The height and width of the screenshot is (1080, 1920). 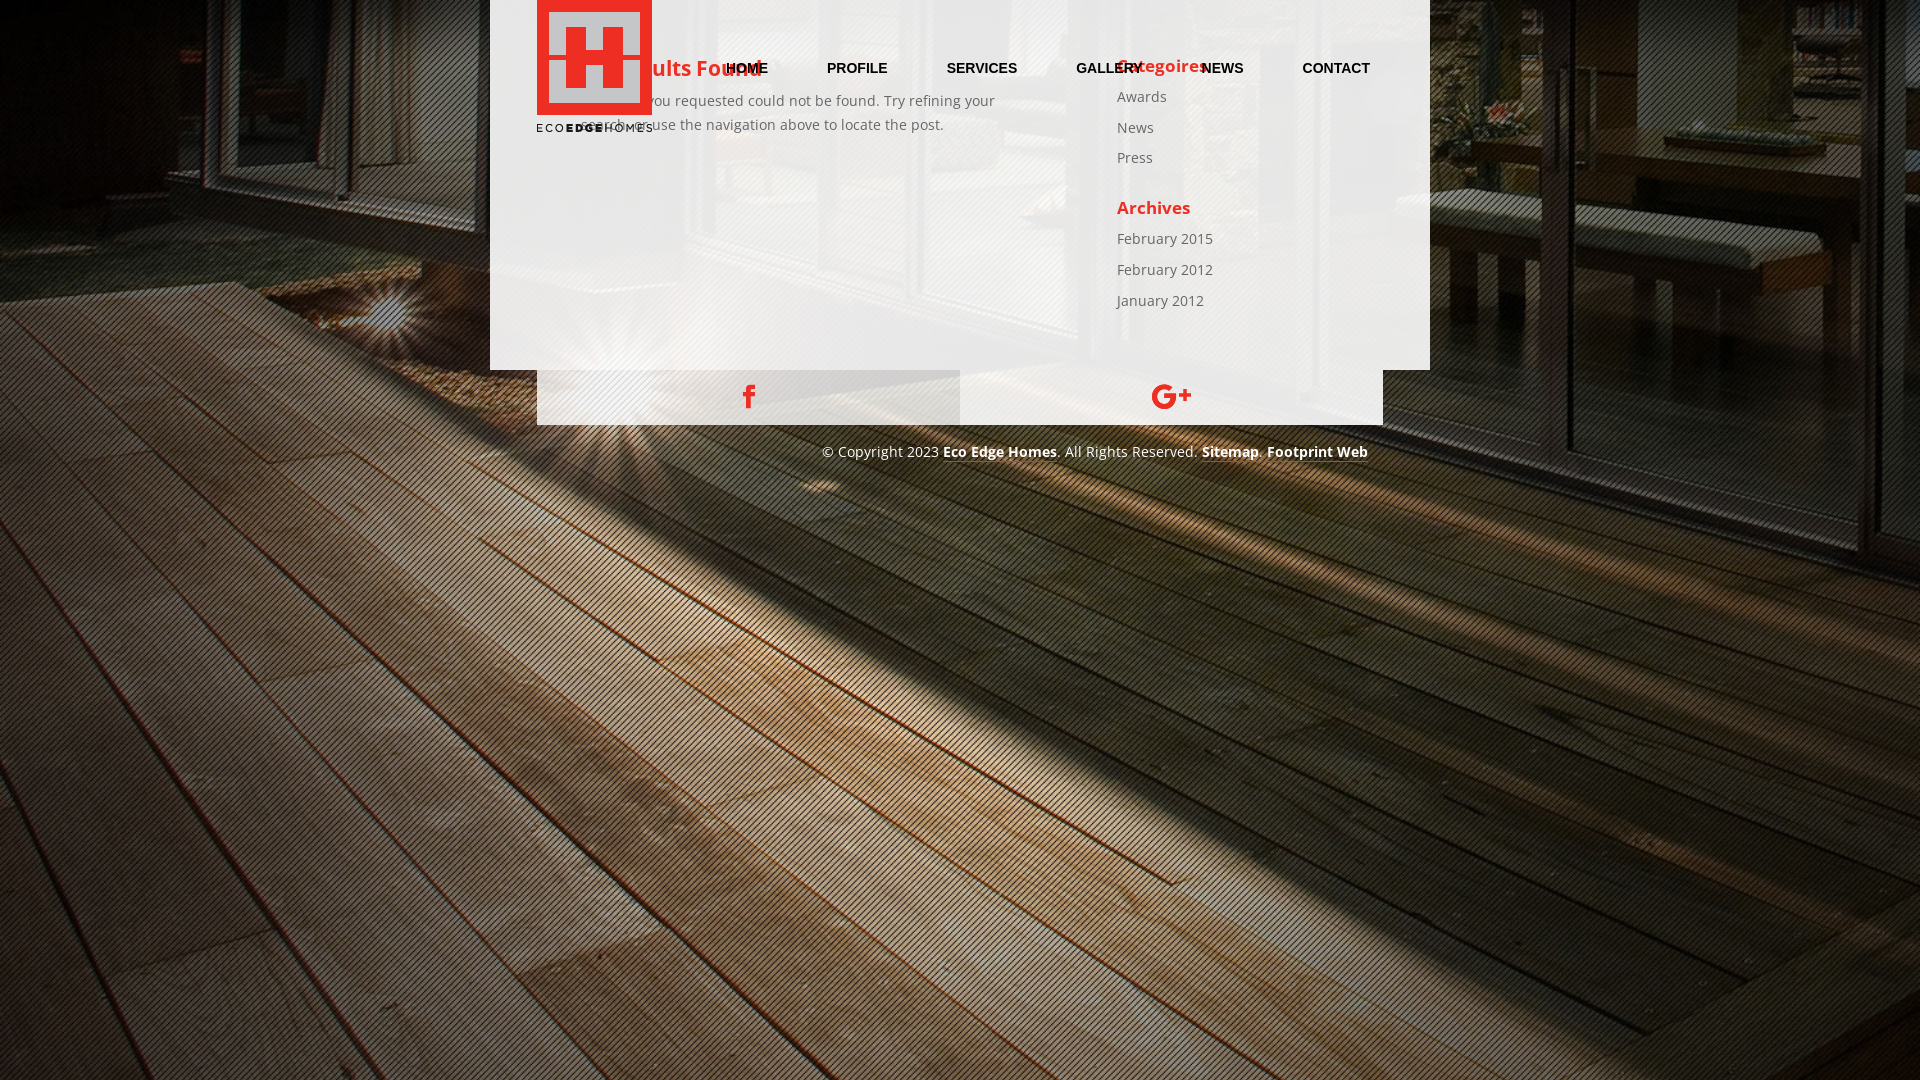 What do you see at coordinates (1000, 452) in the screenshot?
I see `Eco Edge Homes` at bounding box center [1000, 452].